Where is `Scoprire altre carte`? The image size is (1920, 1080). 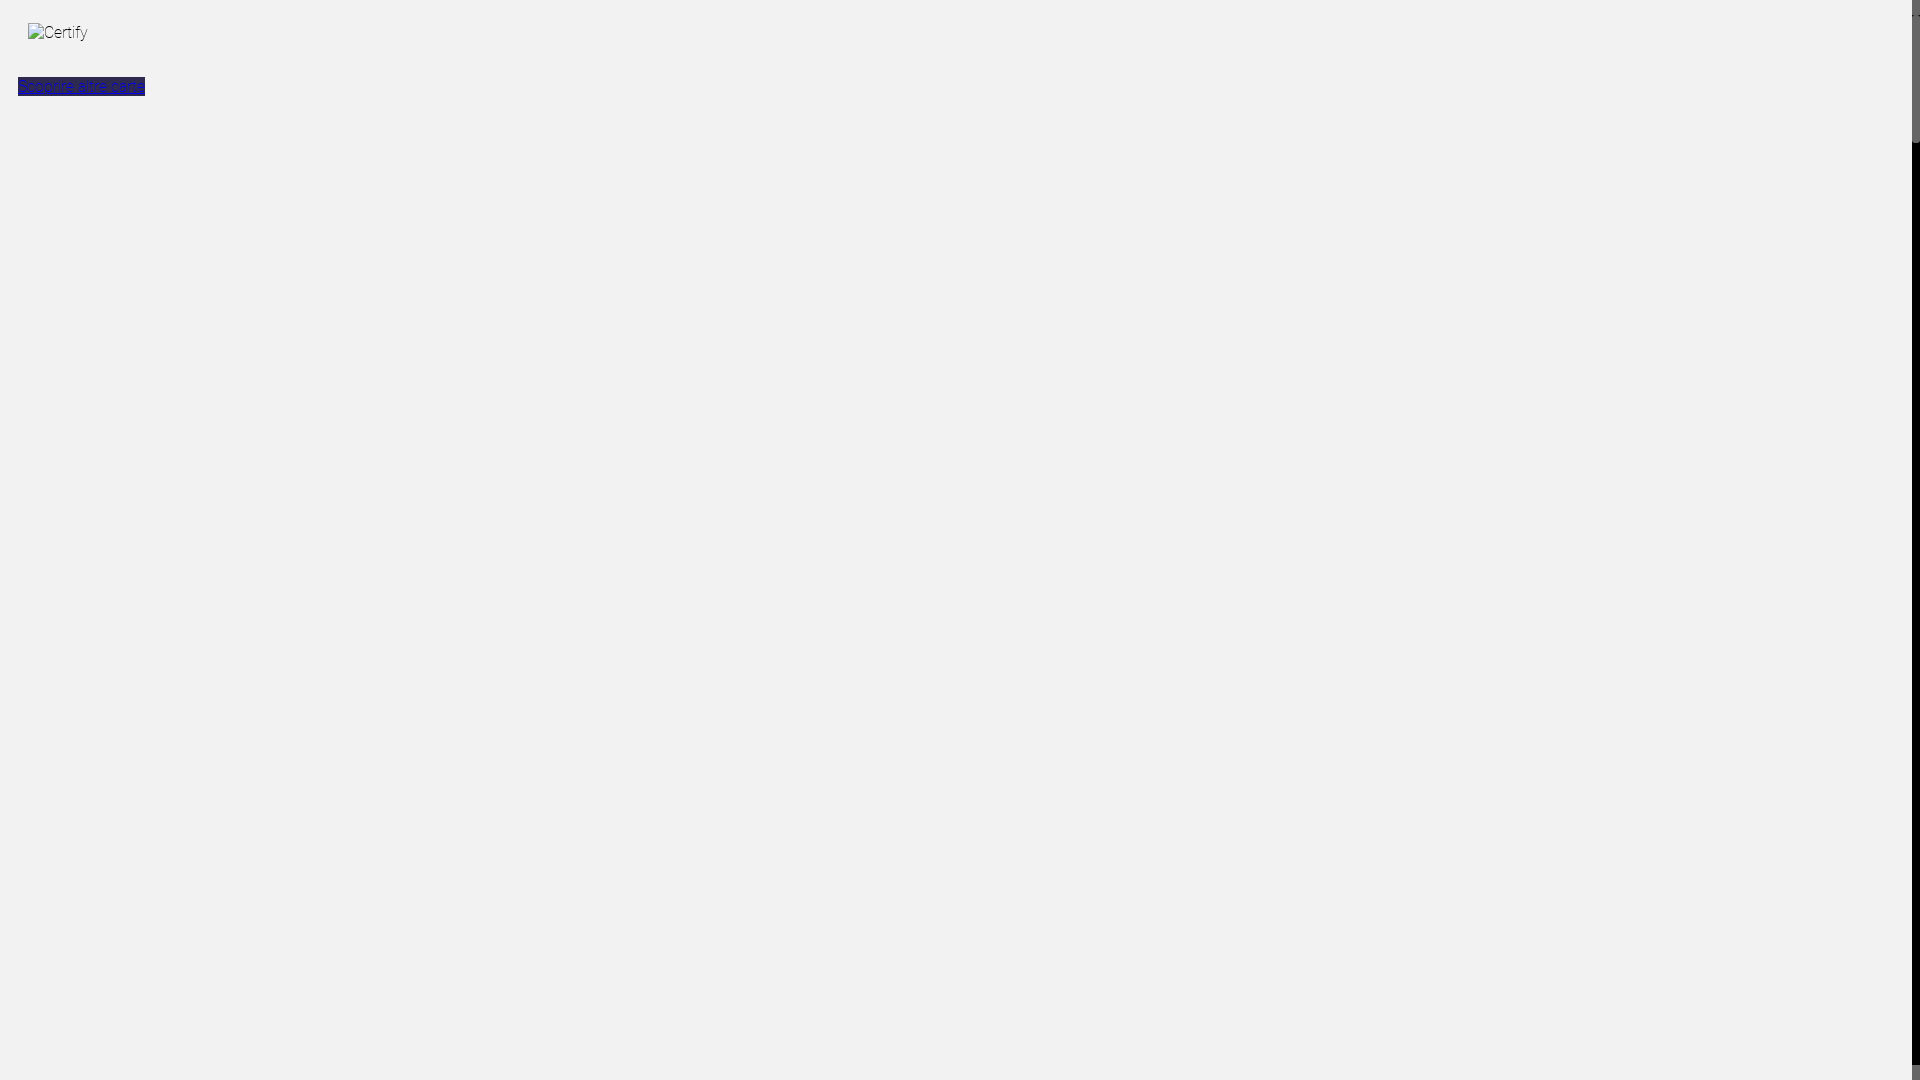
Scoprire altre carte is located at coordinates (82, 86).